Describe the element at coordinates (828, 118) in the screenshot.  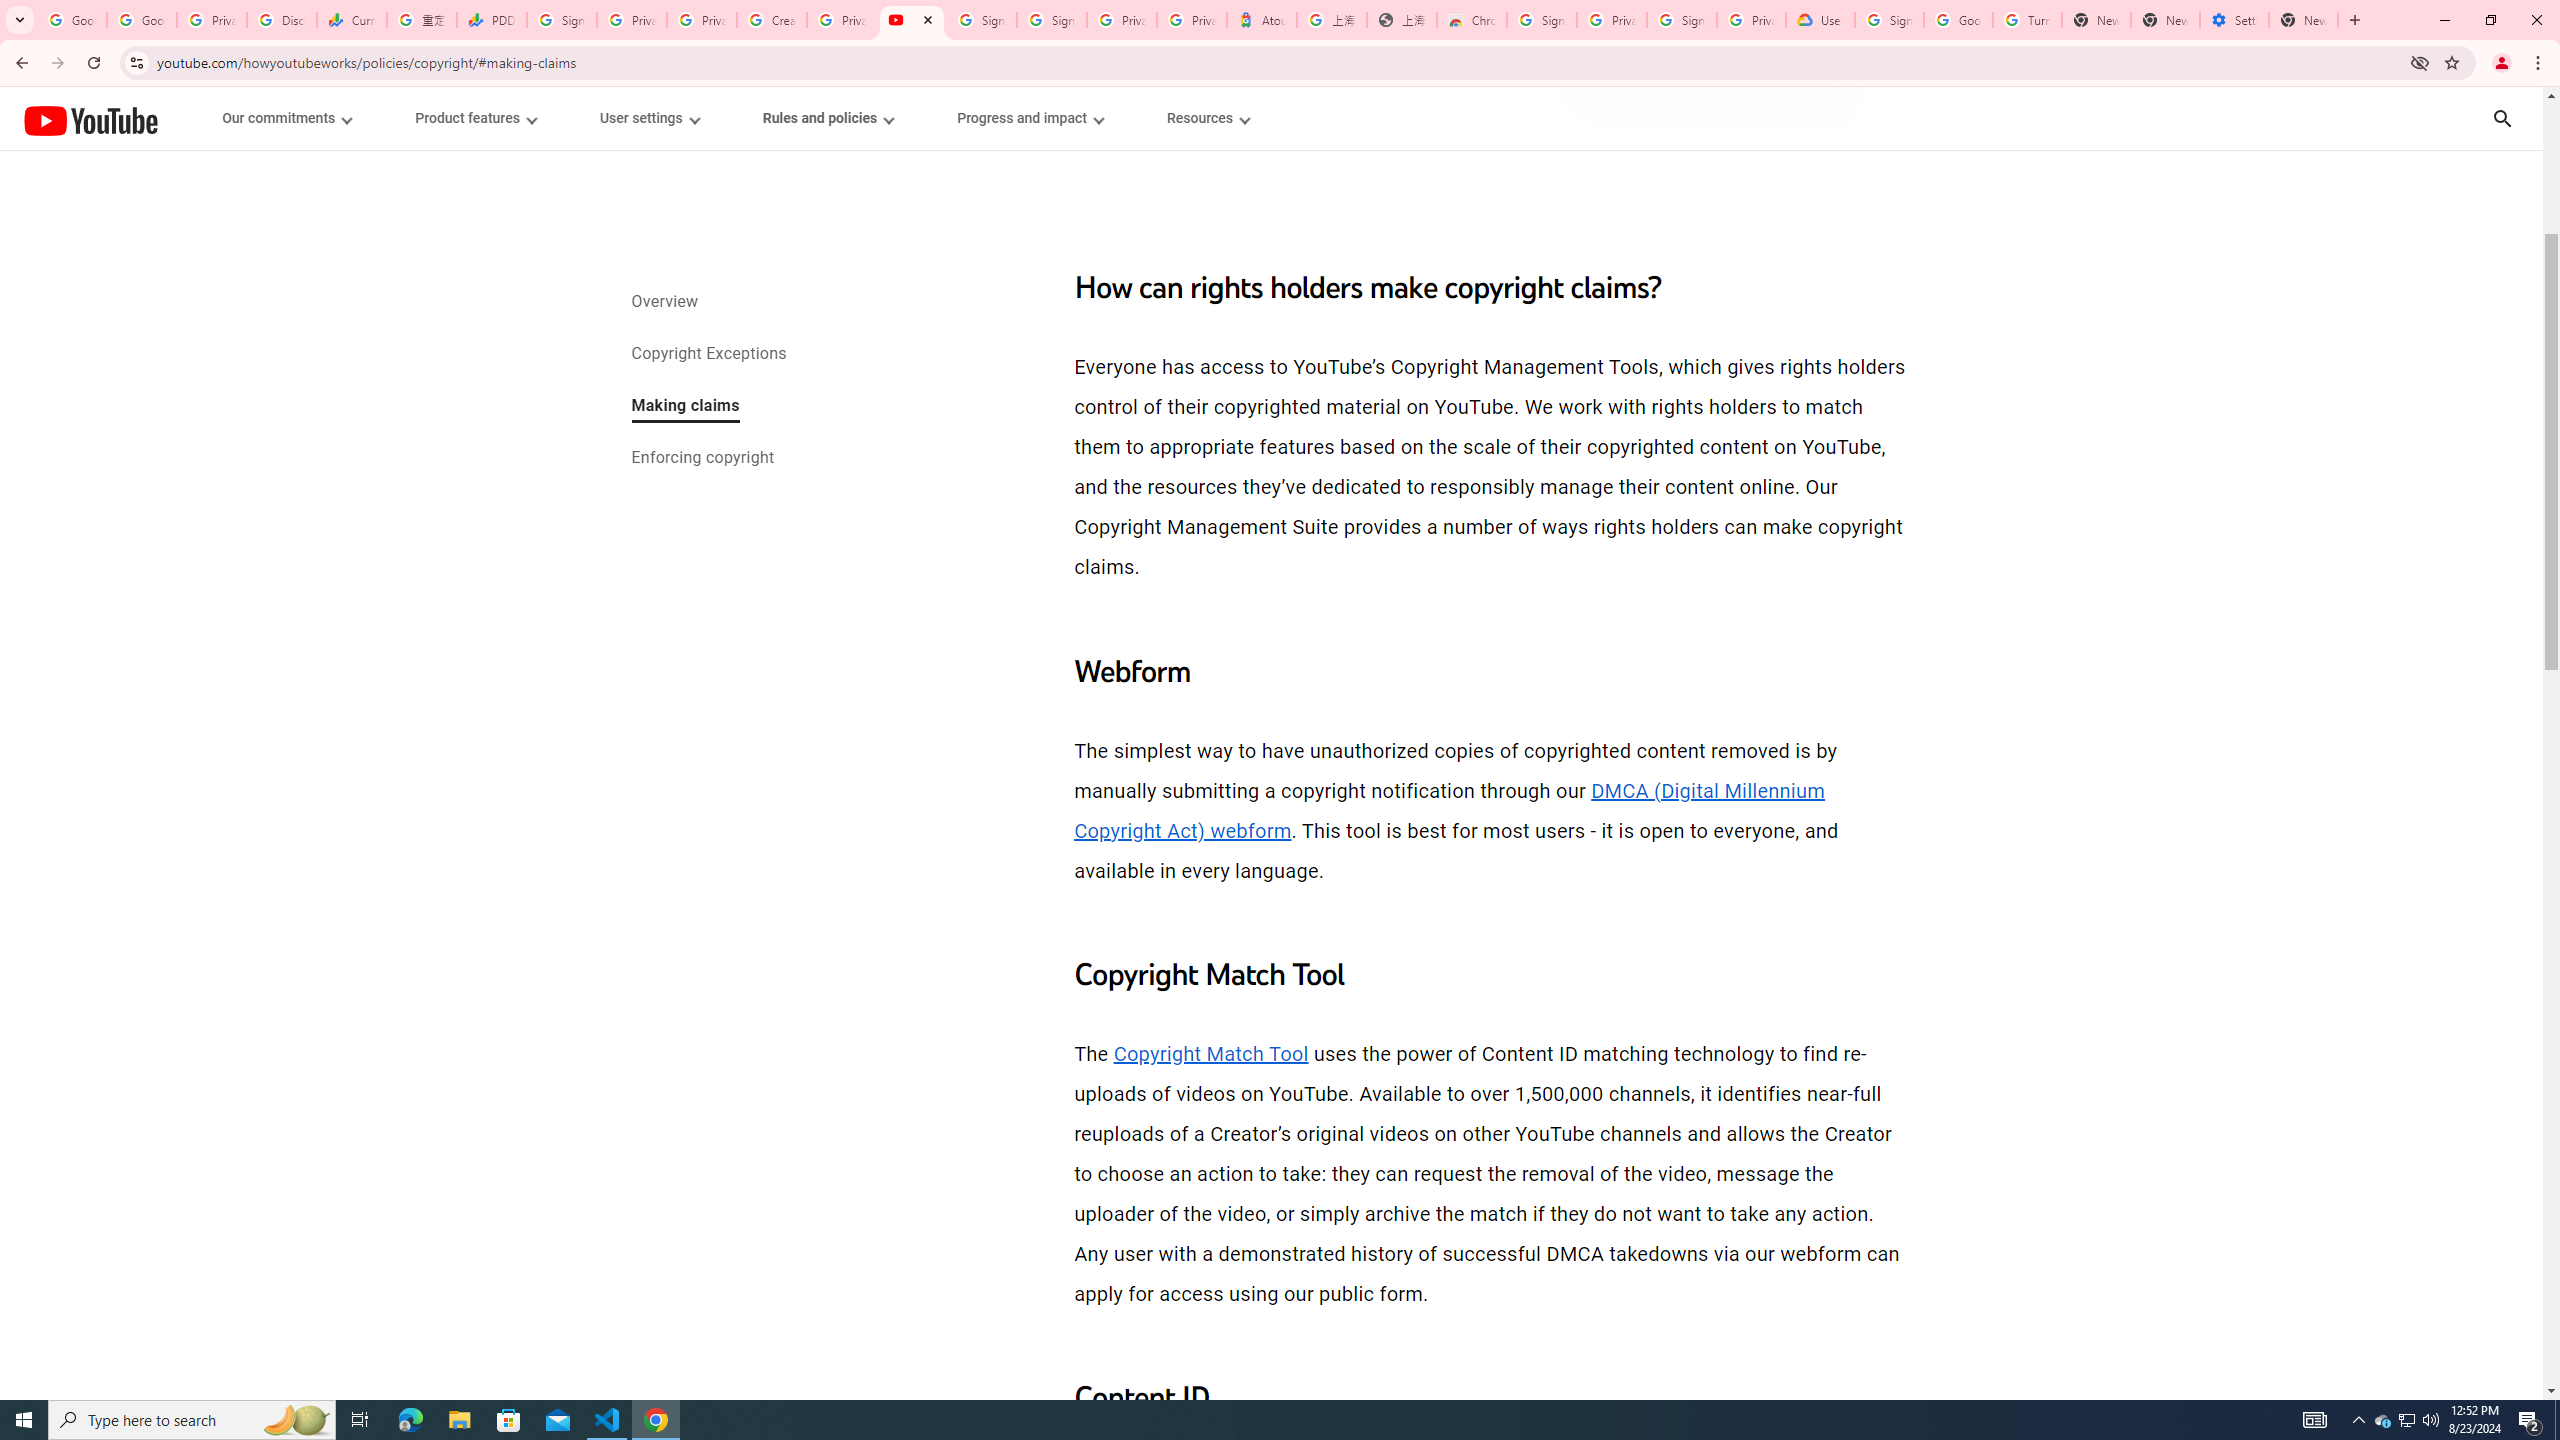
I see `Rules and policies menupopup` at that location.